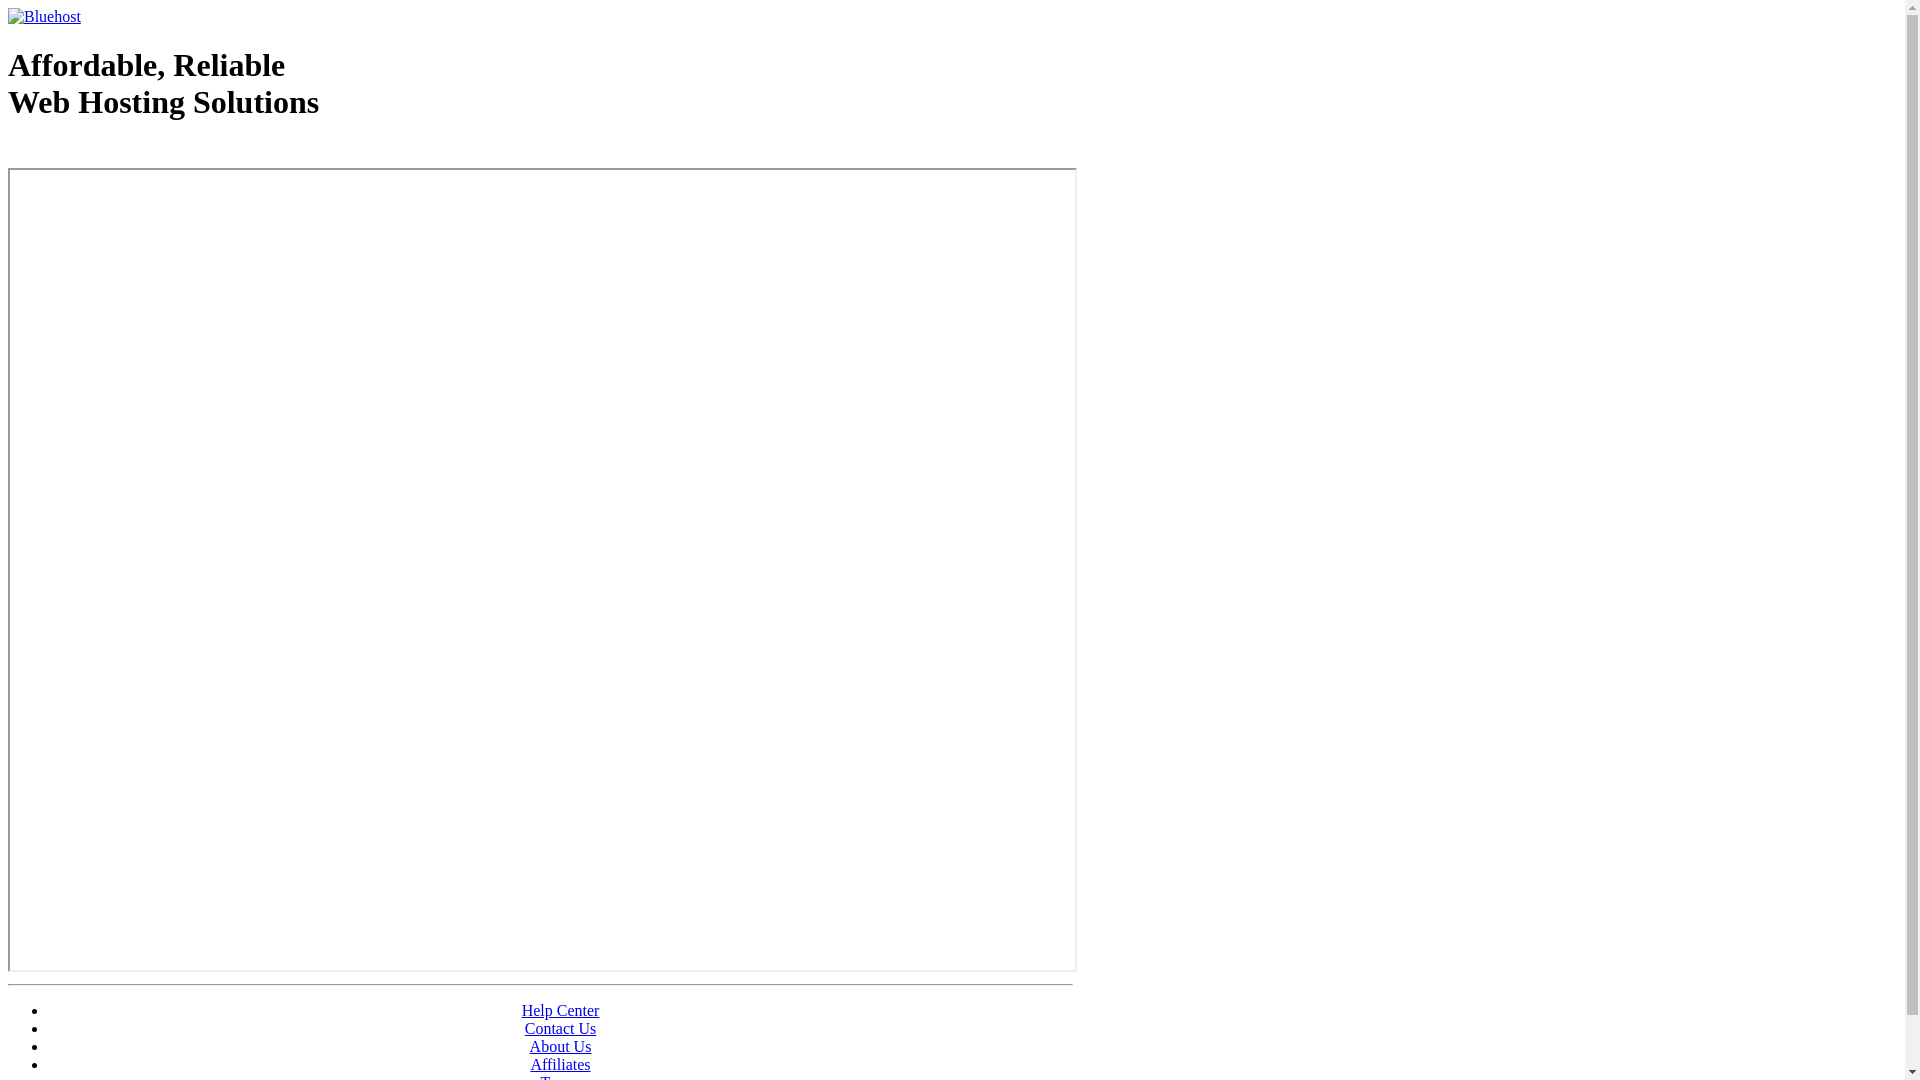 The image size is (1920, 1080). I want to click on Contact Us, so click(561, 1028).